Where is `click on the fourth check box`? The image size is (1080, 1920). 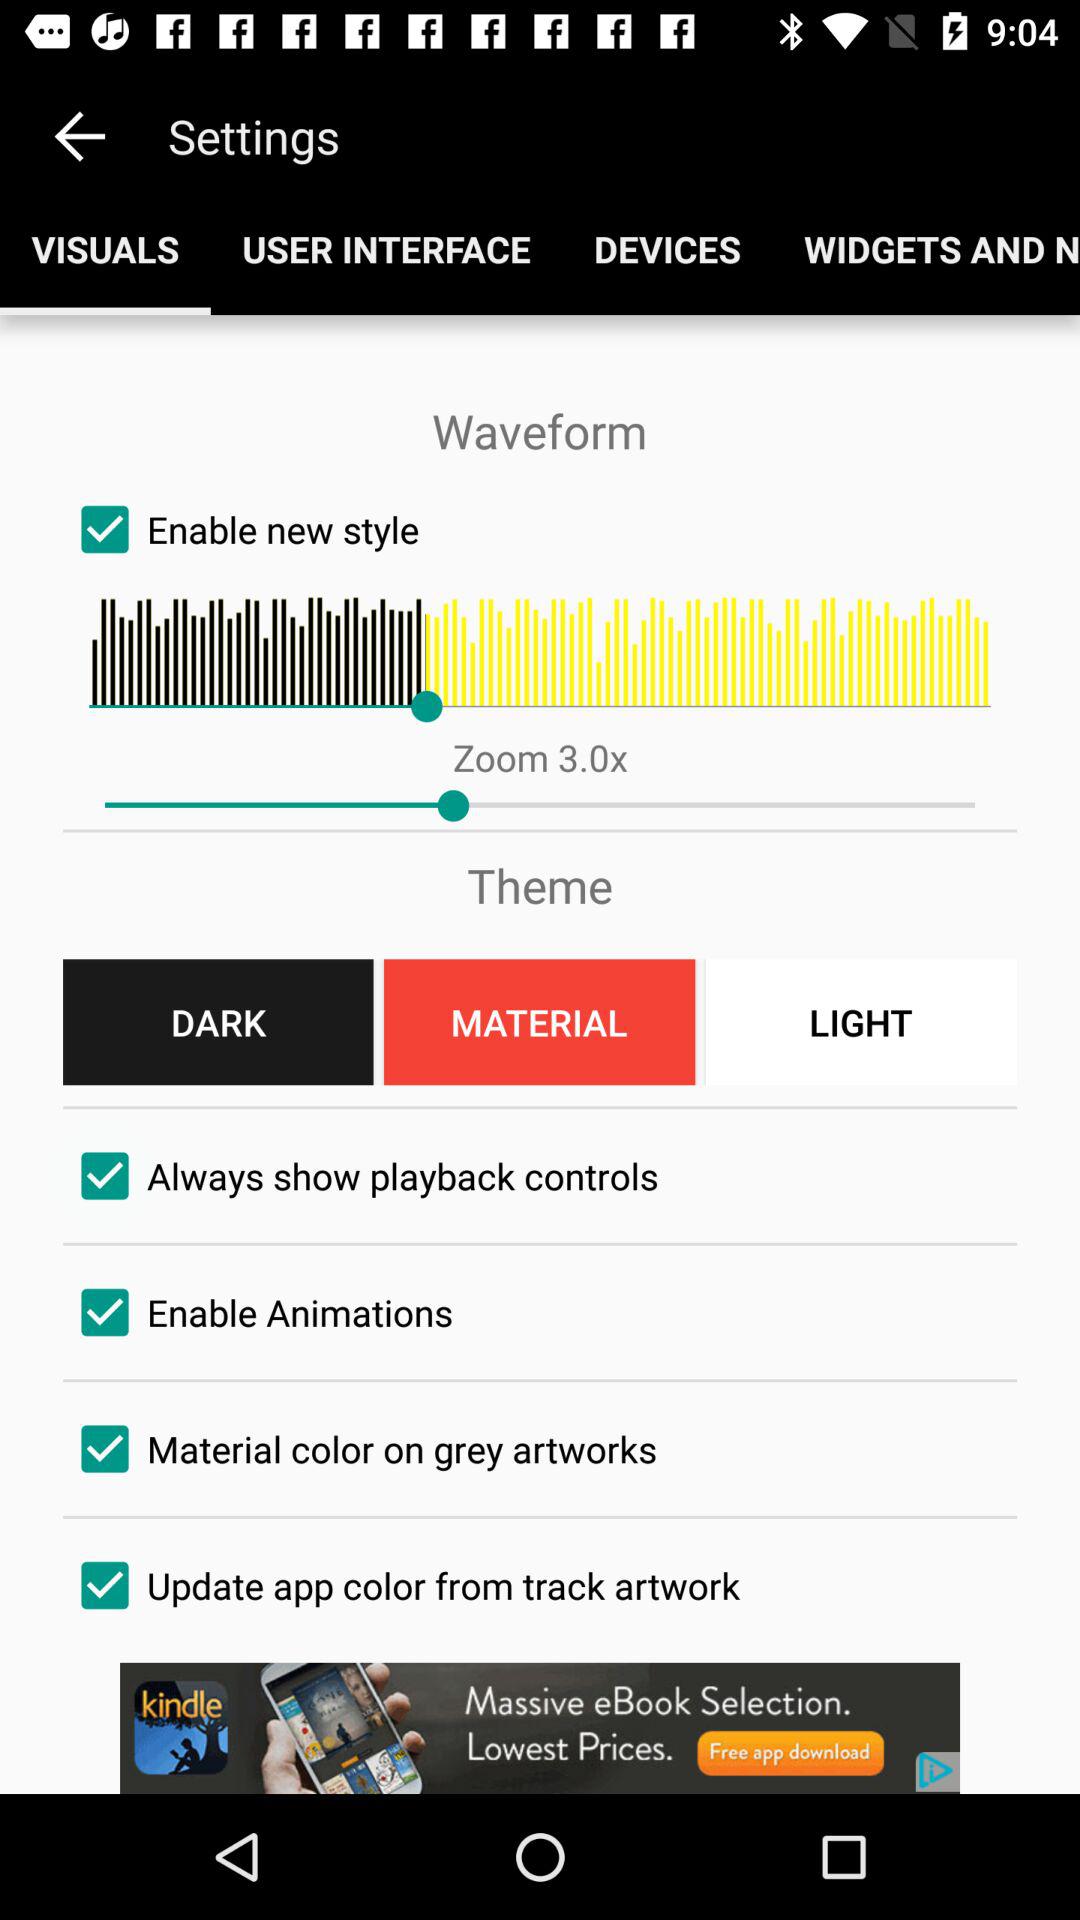
click on the fourth check box is located at coordinates (540, 1449).